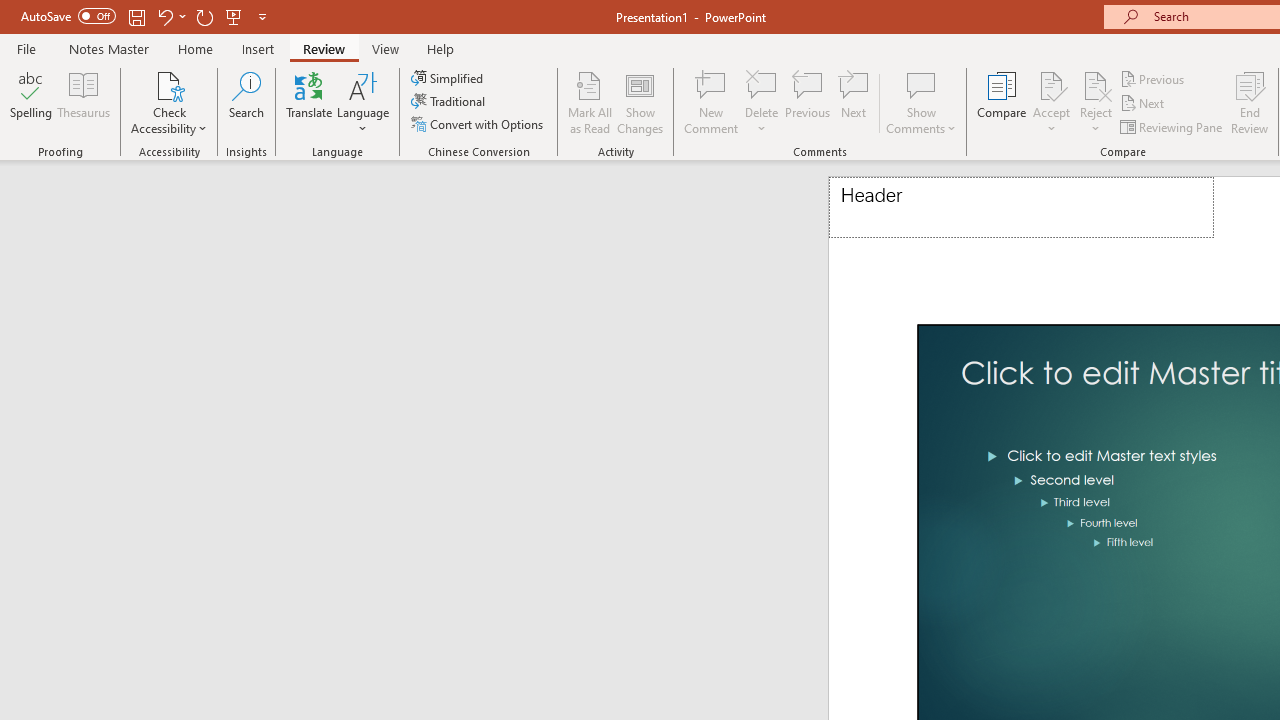  Describe the element at coordinates (712, 102) in the screenshot. I see `New Comment` at that location.